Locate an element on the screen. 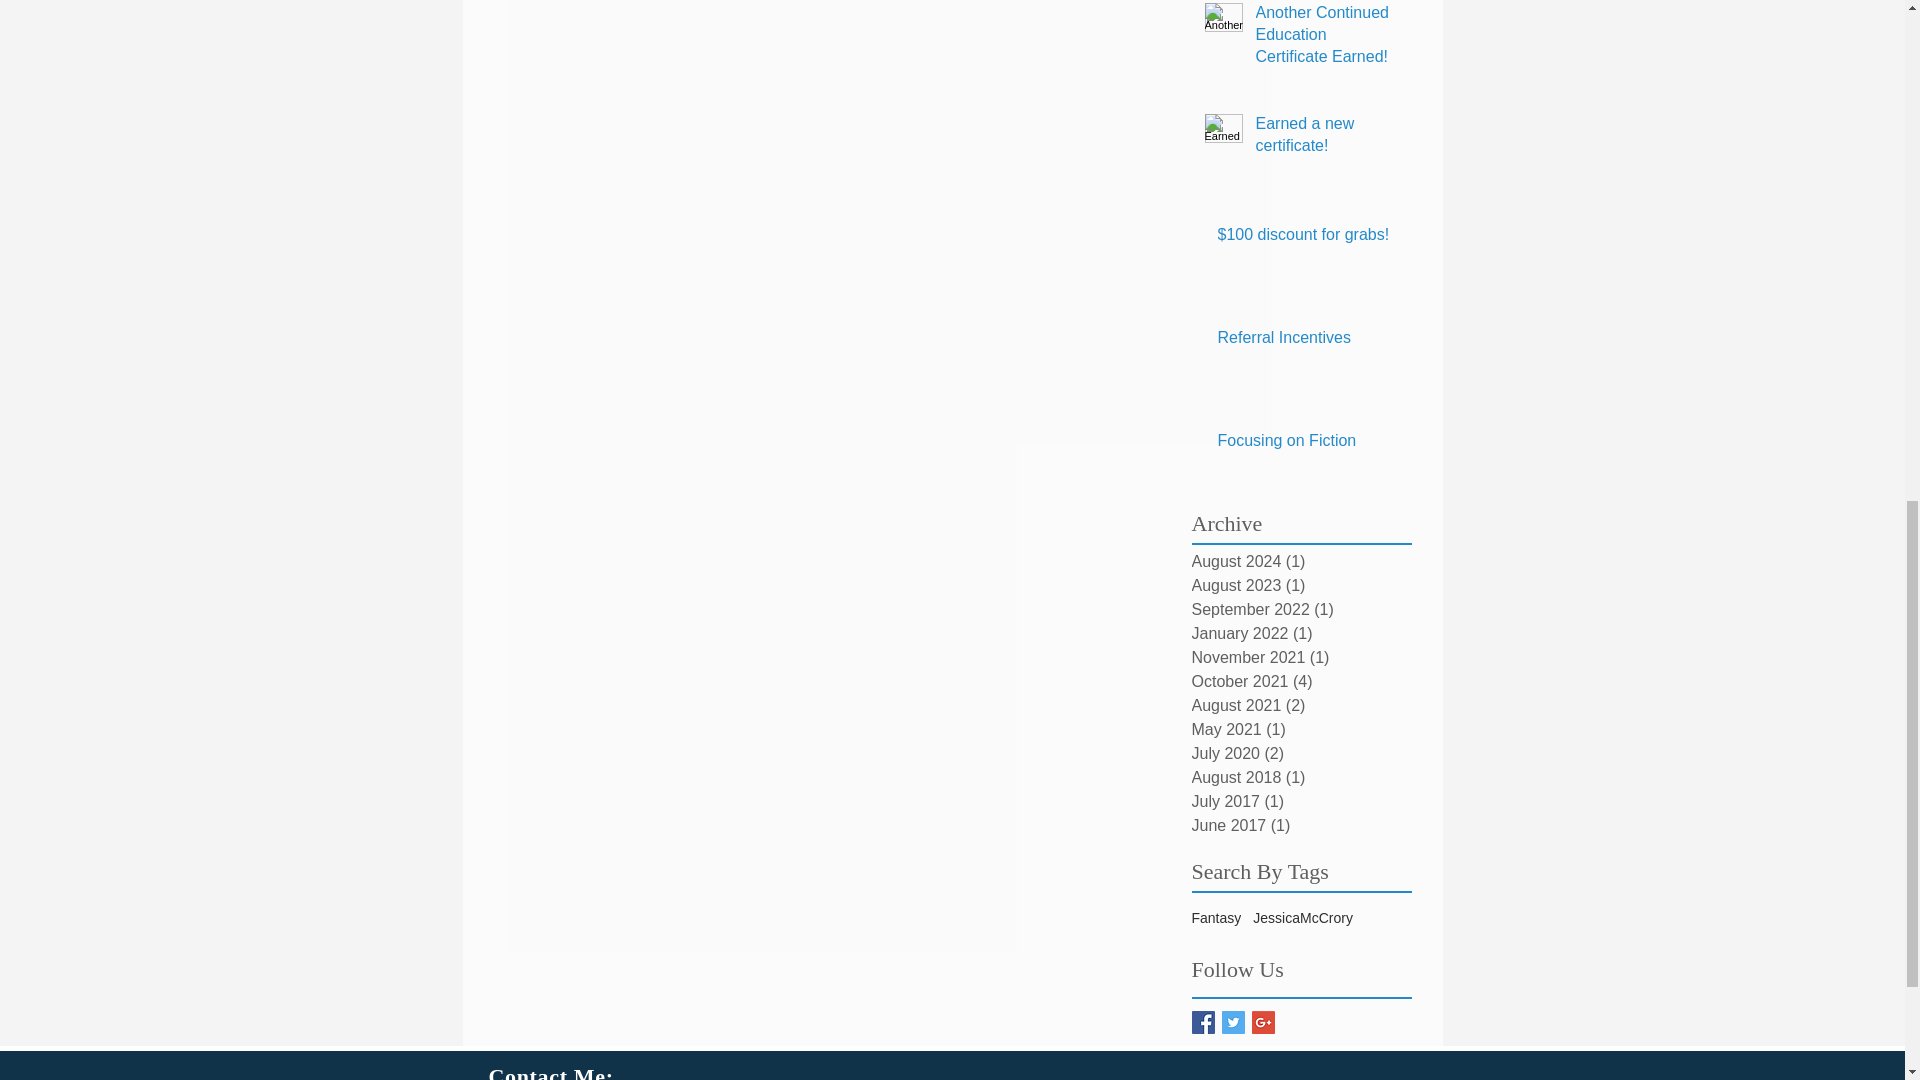 The width and height of the screenshot is (1920, 1080). Fantasy is located at coordinates (1217, 918).